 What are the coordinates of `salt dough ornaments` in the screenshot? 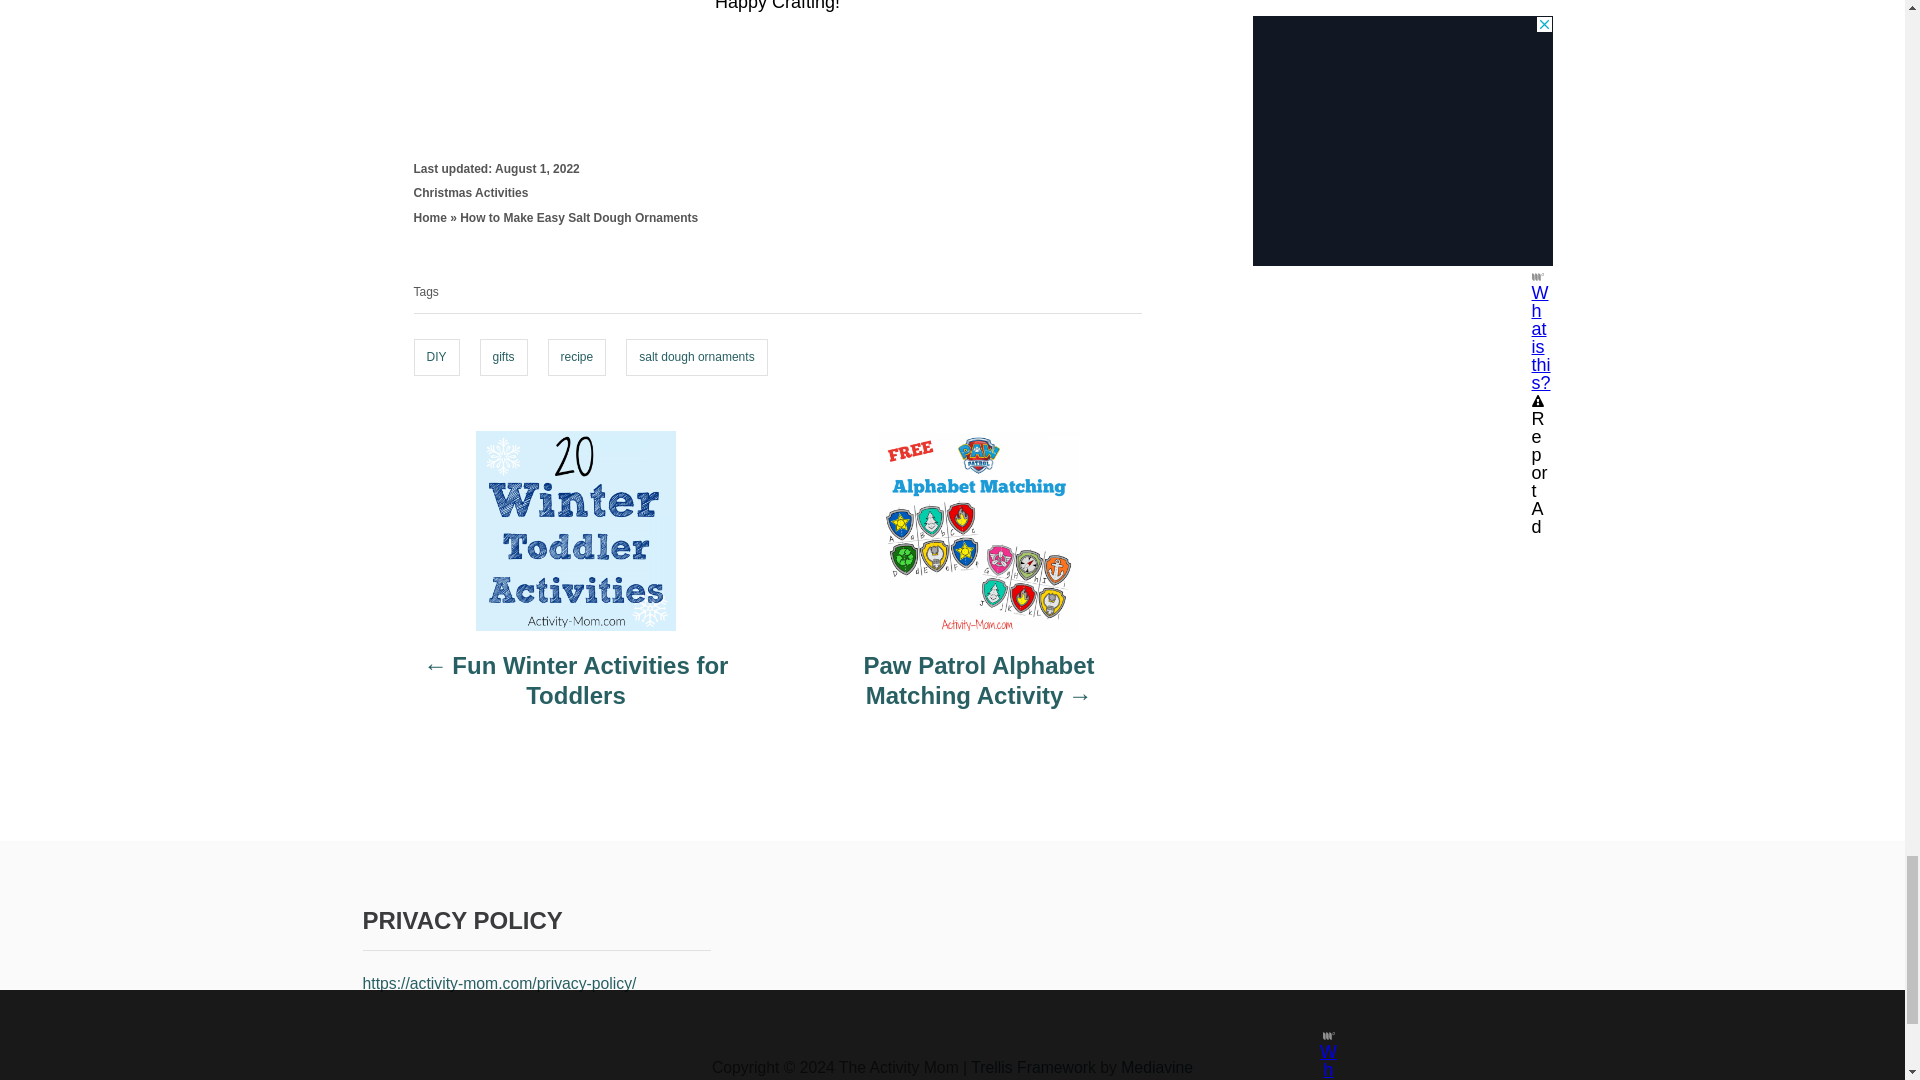 It's located at (696, 358).